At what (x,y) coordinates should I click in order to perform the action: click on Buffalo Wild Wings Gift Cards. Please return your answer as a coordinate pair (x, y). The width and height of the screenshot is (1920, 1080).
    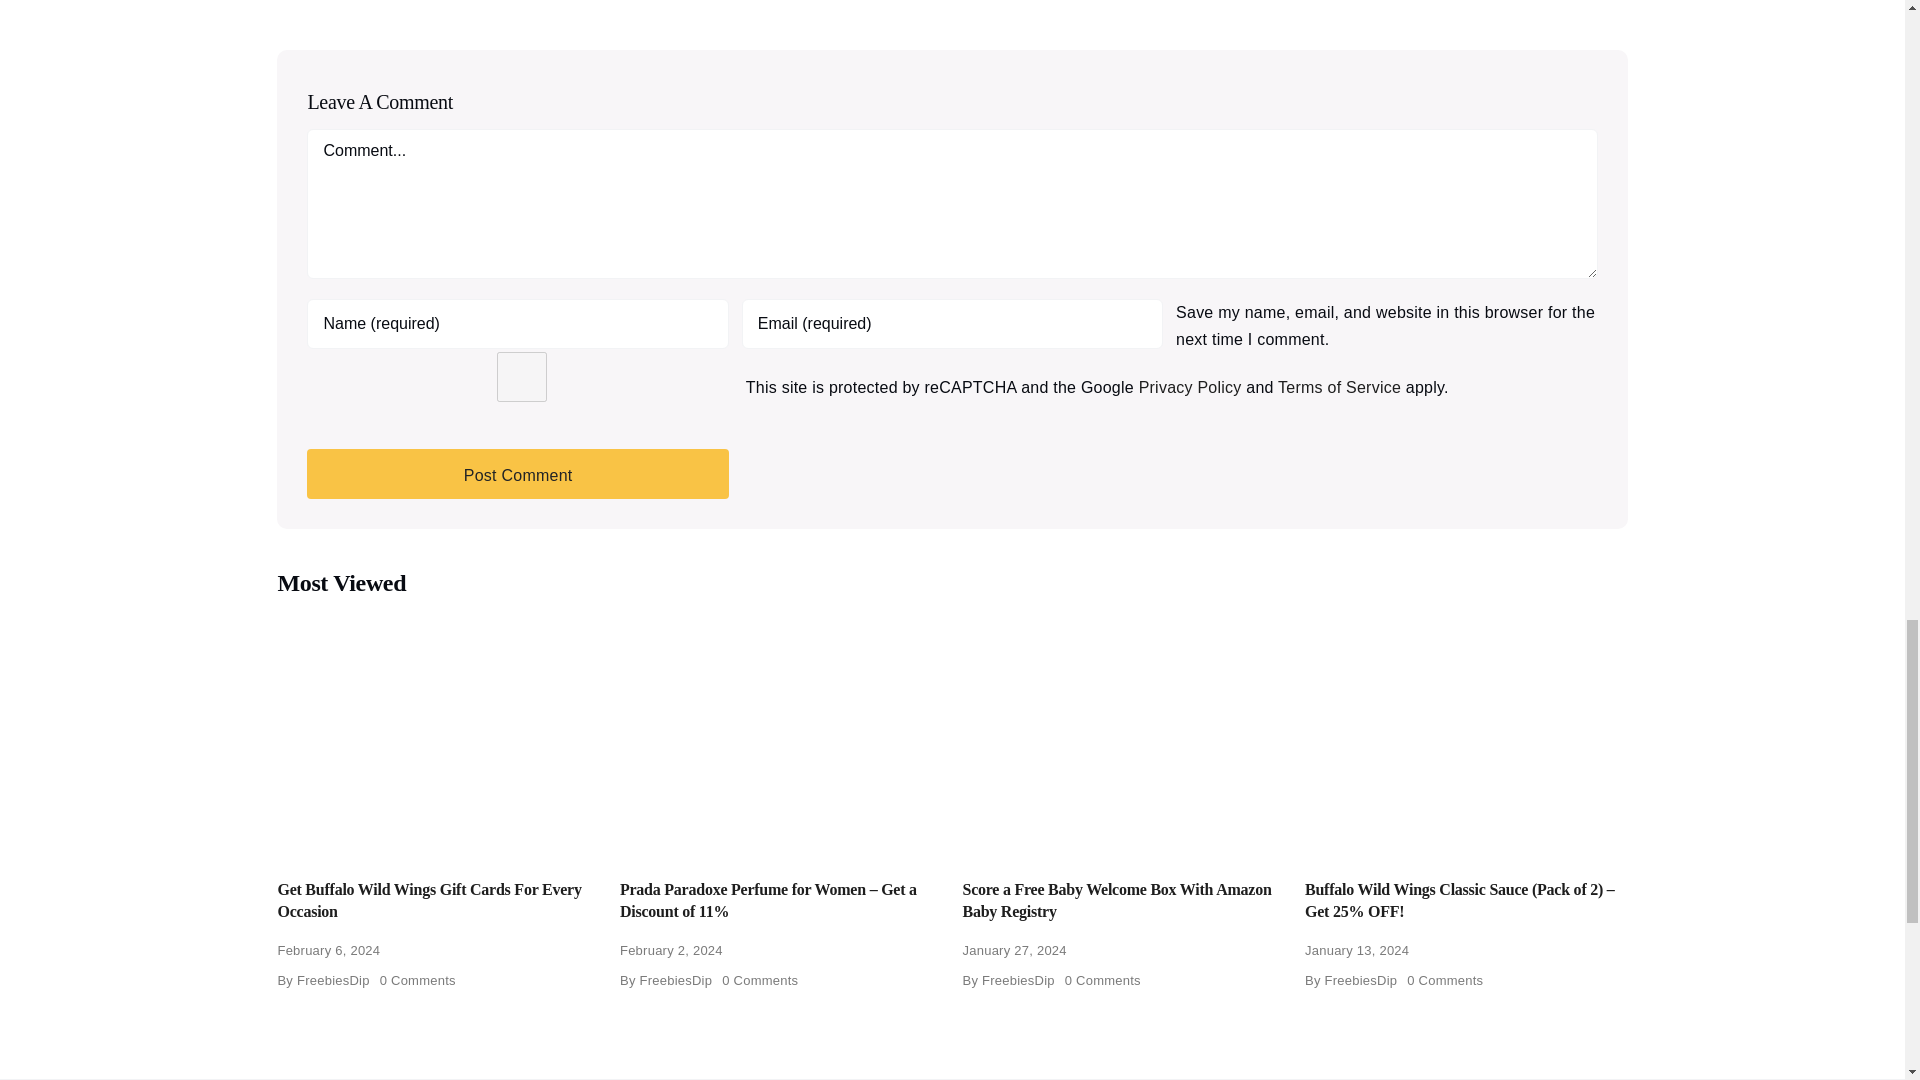
    Looking at the image, I should click on (438, 733).